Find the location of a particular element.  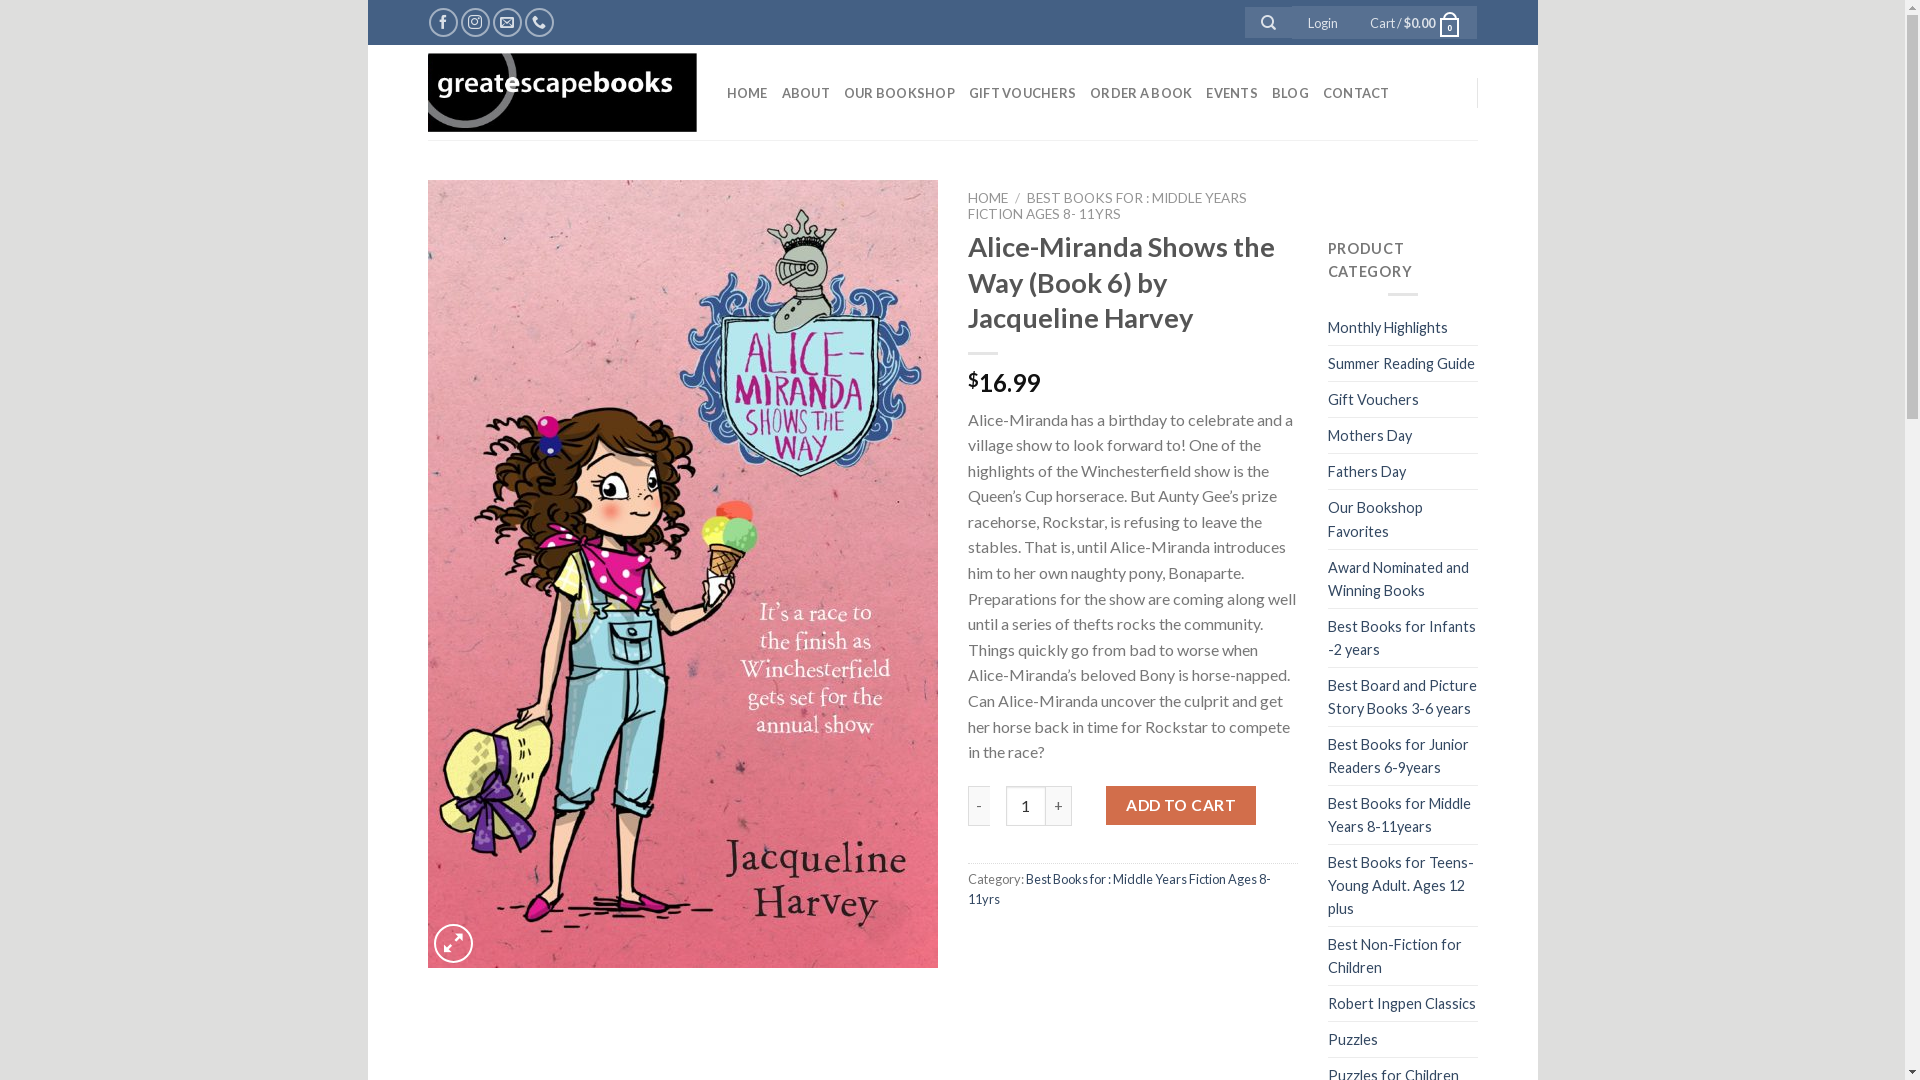

ADD TO CART is located at coordinates (1180, 806).